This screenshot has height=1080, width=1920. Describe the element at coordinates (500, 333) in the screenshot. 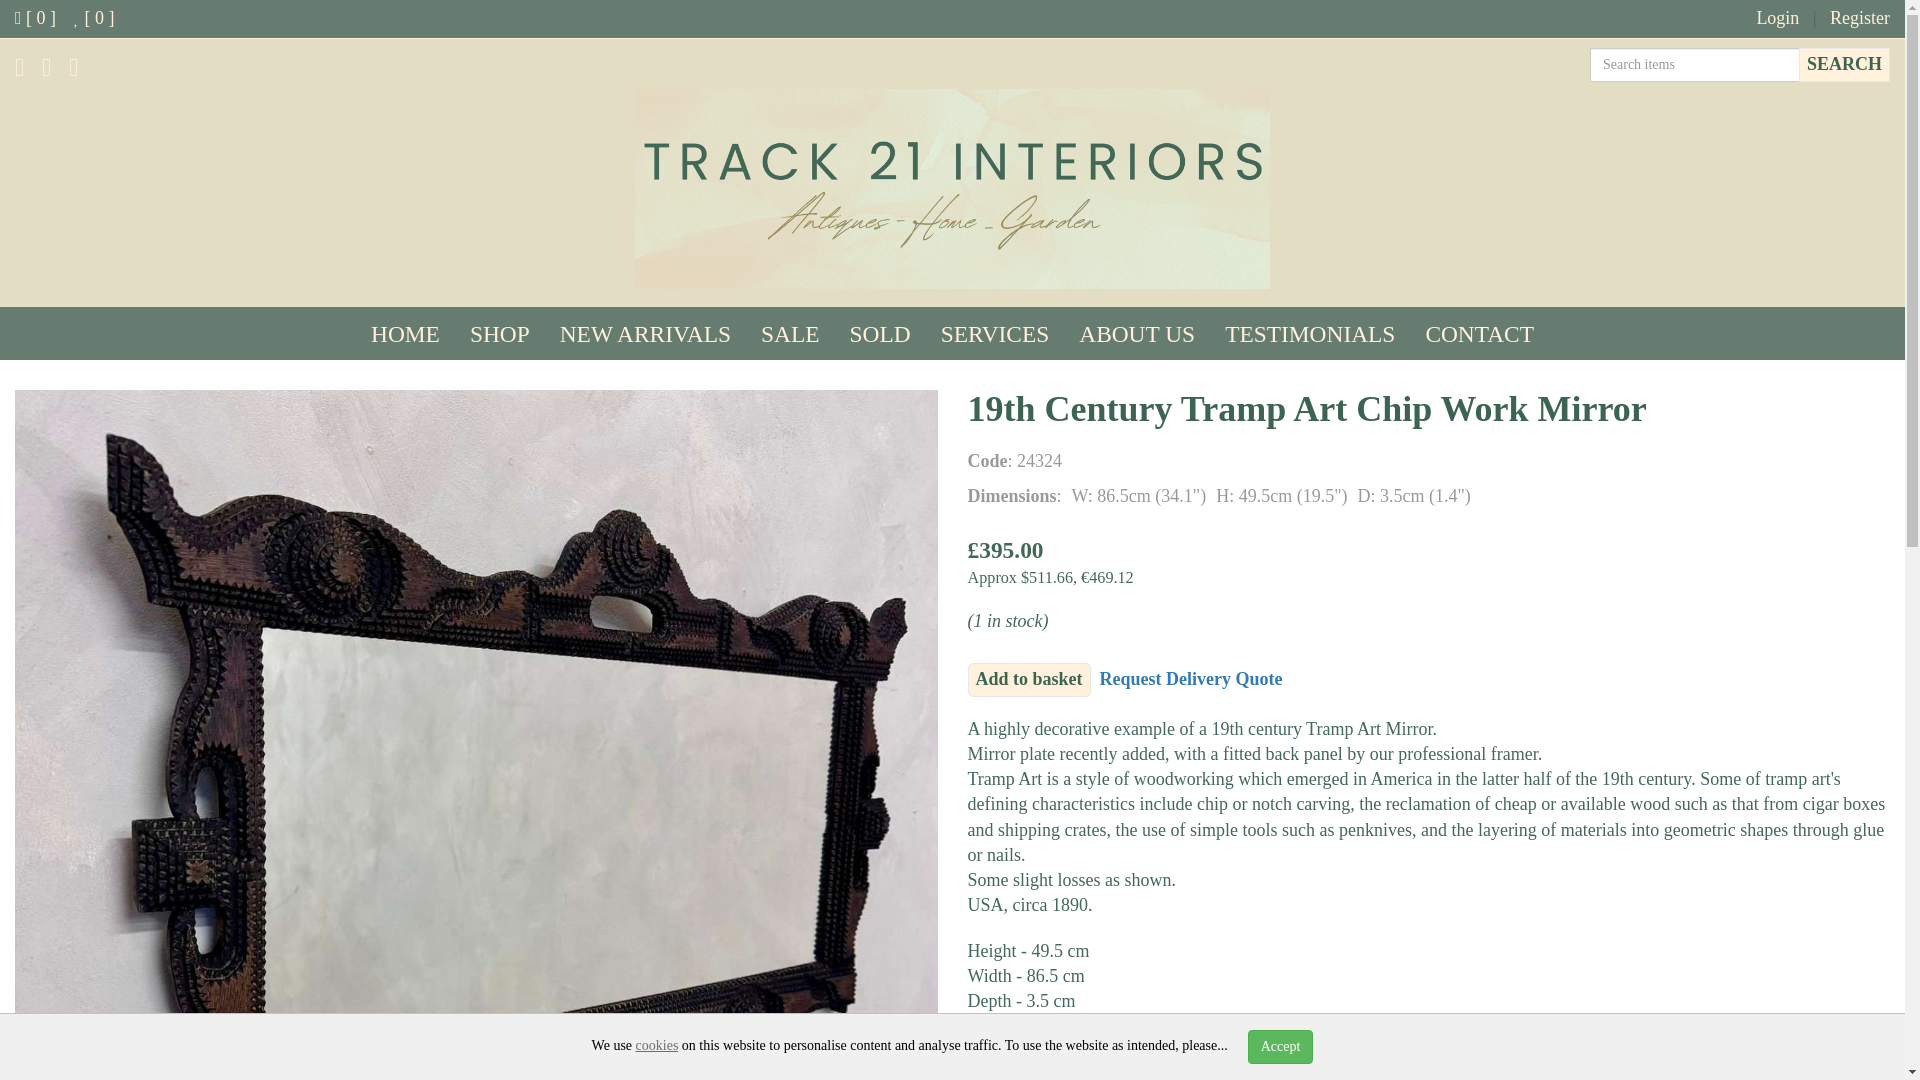

I see `SHOP` at that location.